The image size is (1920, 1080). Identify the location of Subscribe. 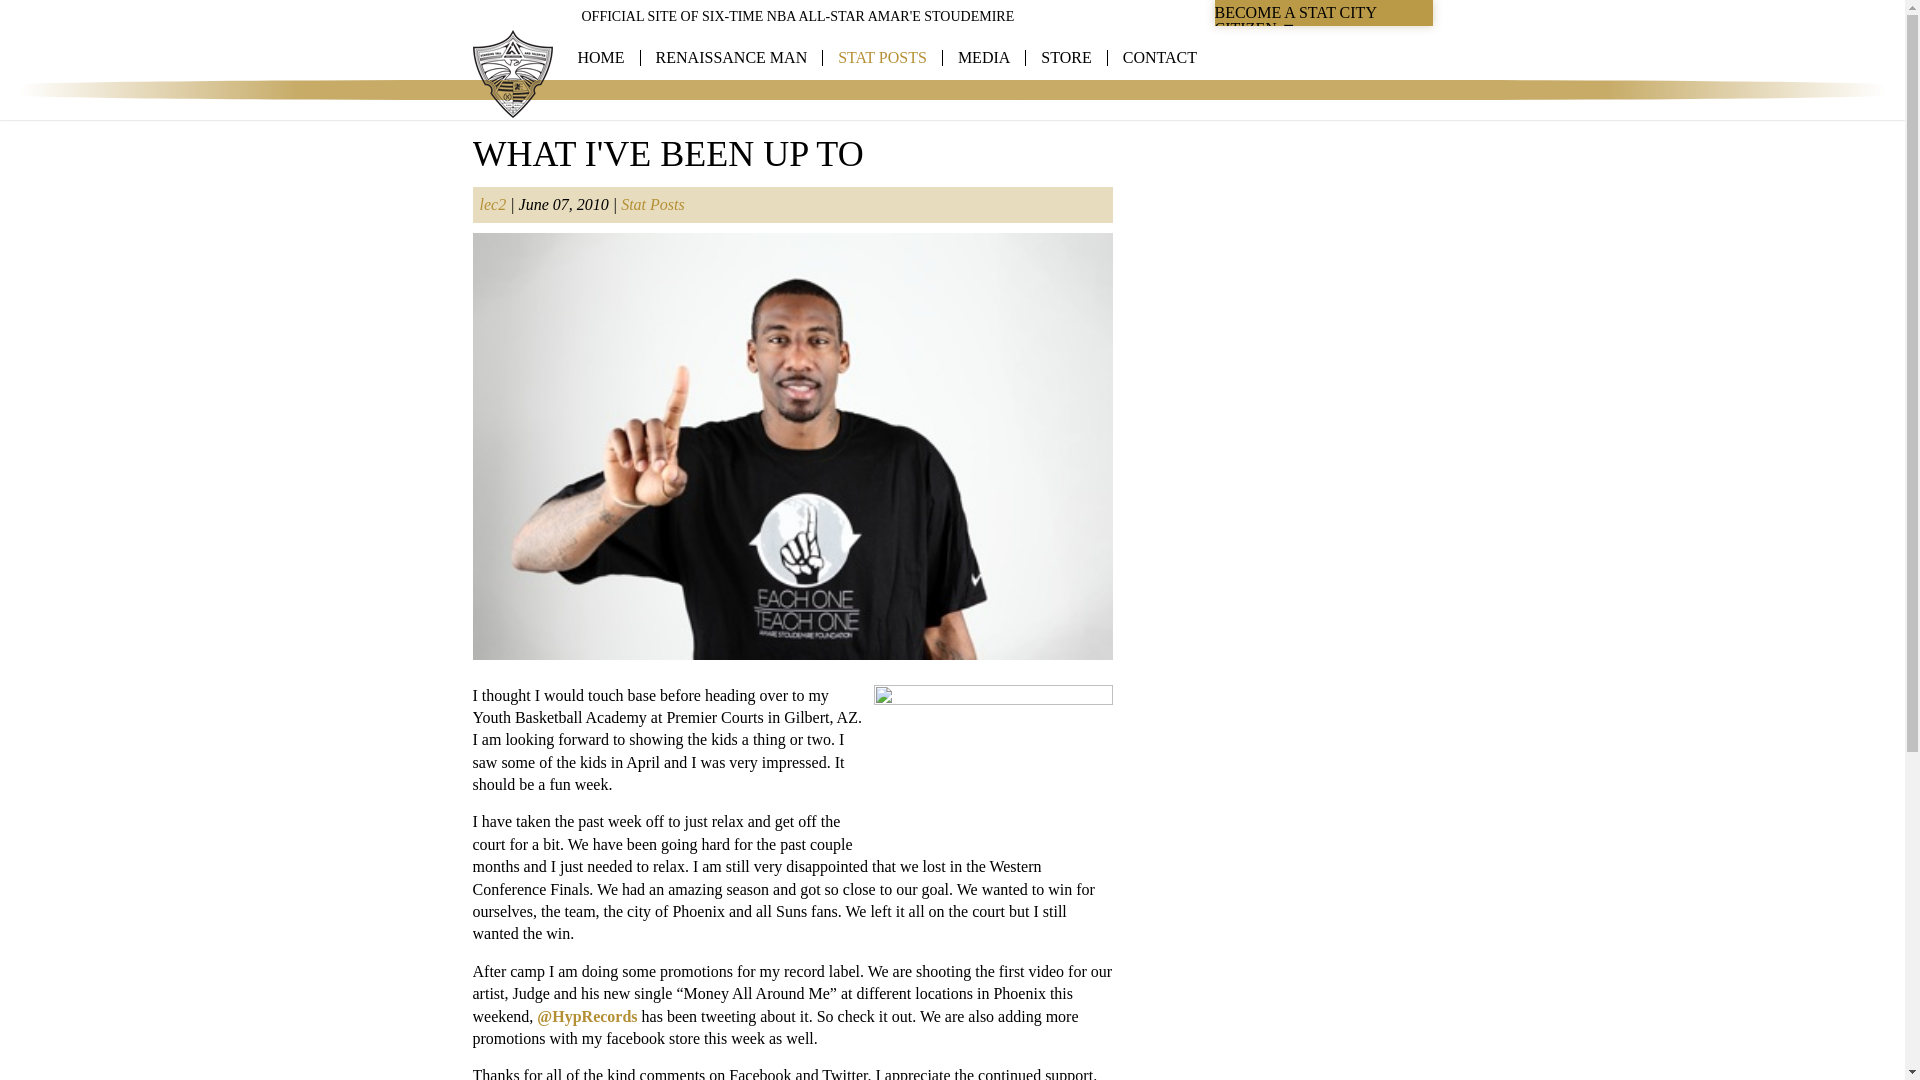
(1328, 200).